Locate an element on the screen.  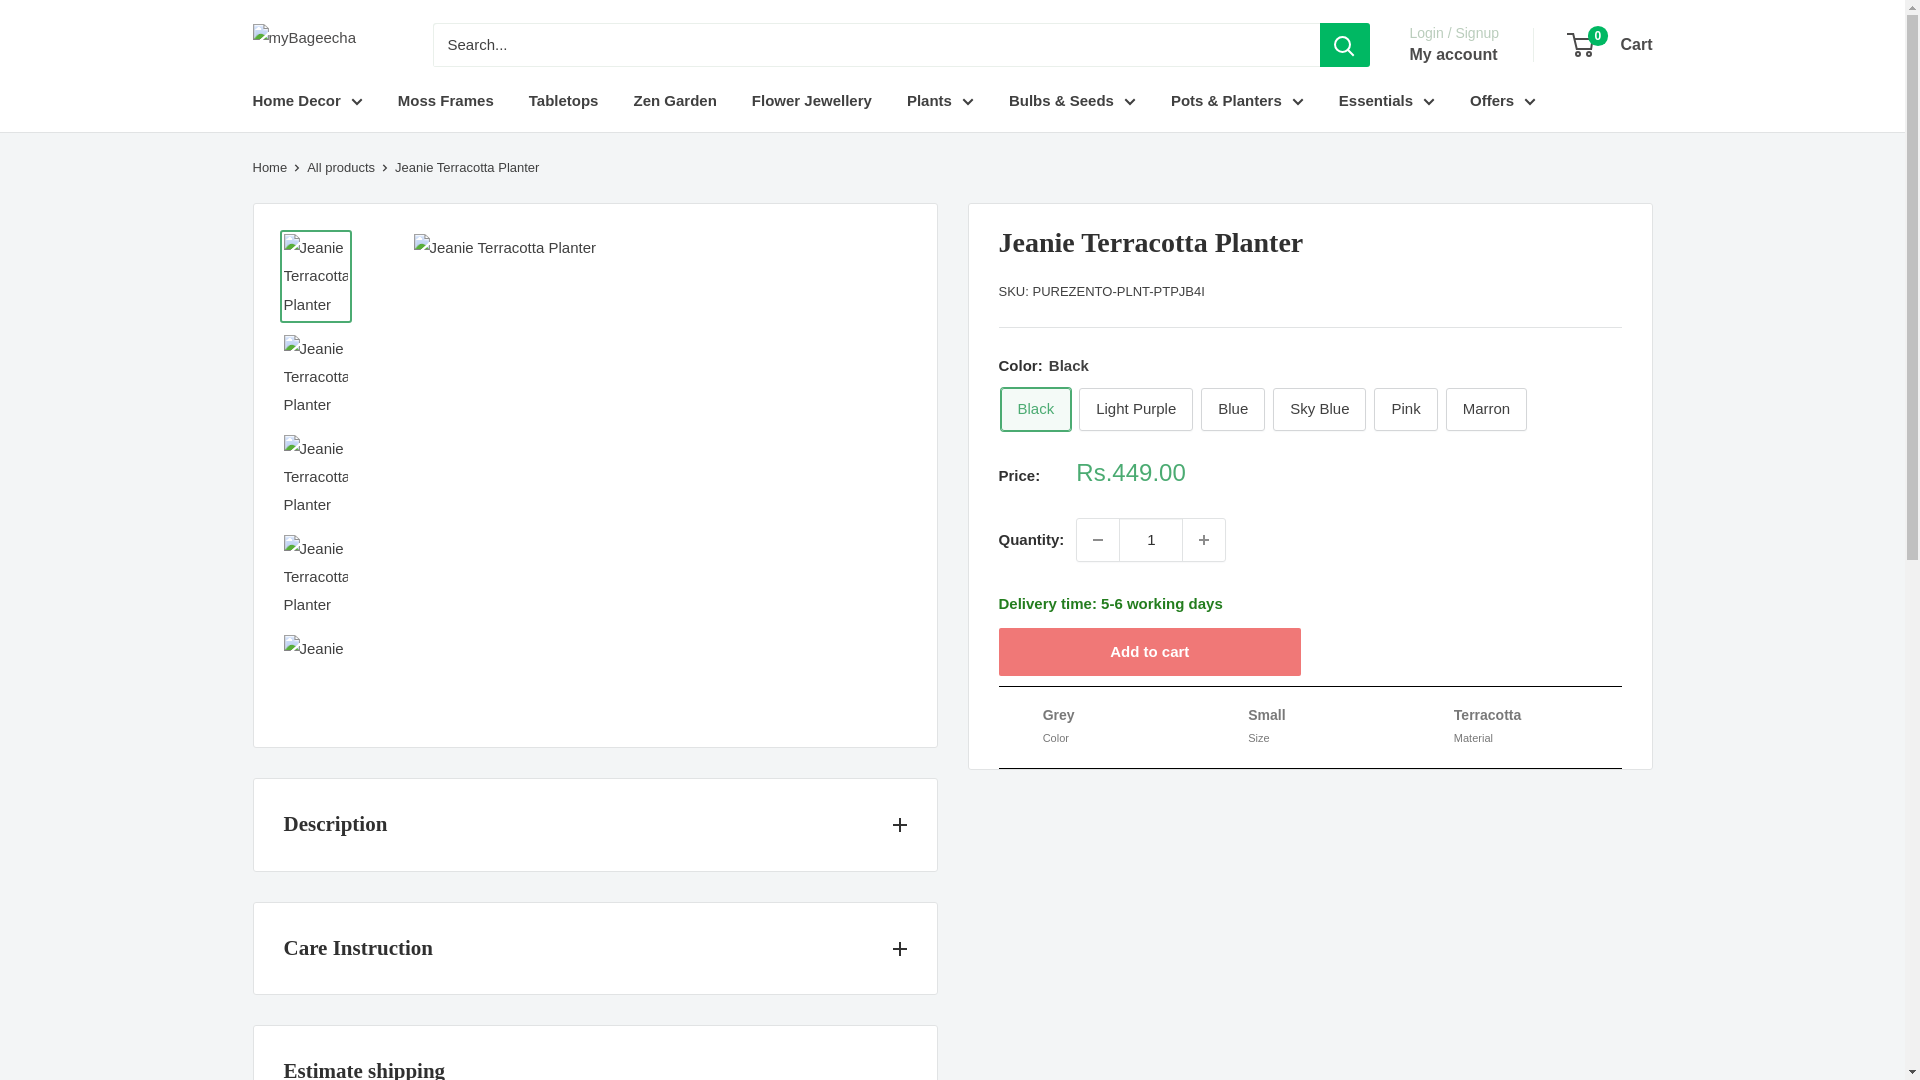
Decrease quantity by 1 is located at coordinates (1098, 540).